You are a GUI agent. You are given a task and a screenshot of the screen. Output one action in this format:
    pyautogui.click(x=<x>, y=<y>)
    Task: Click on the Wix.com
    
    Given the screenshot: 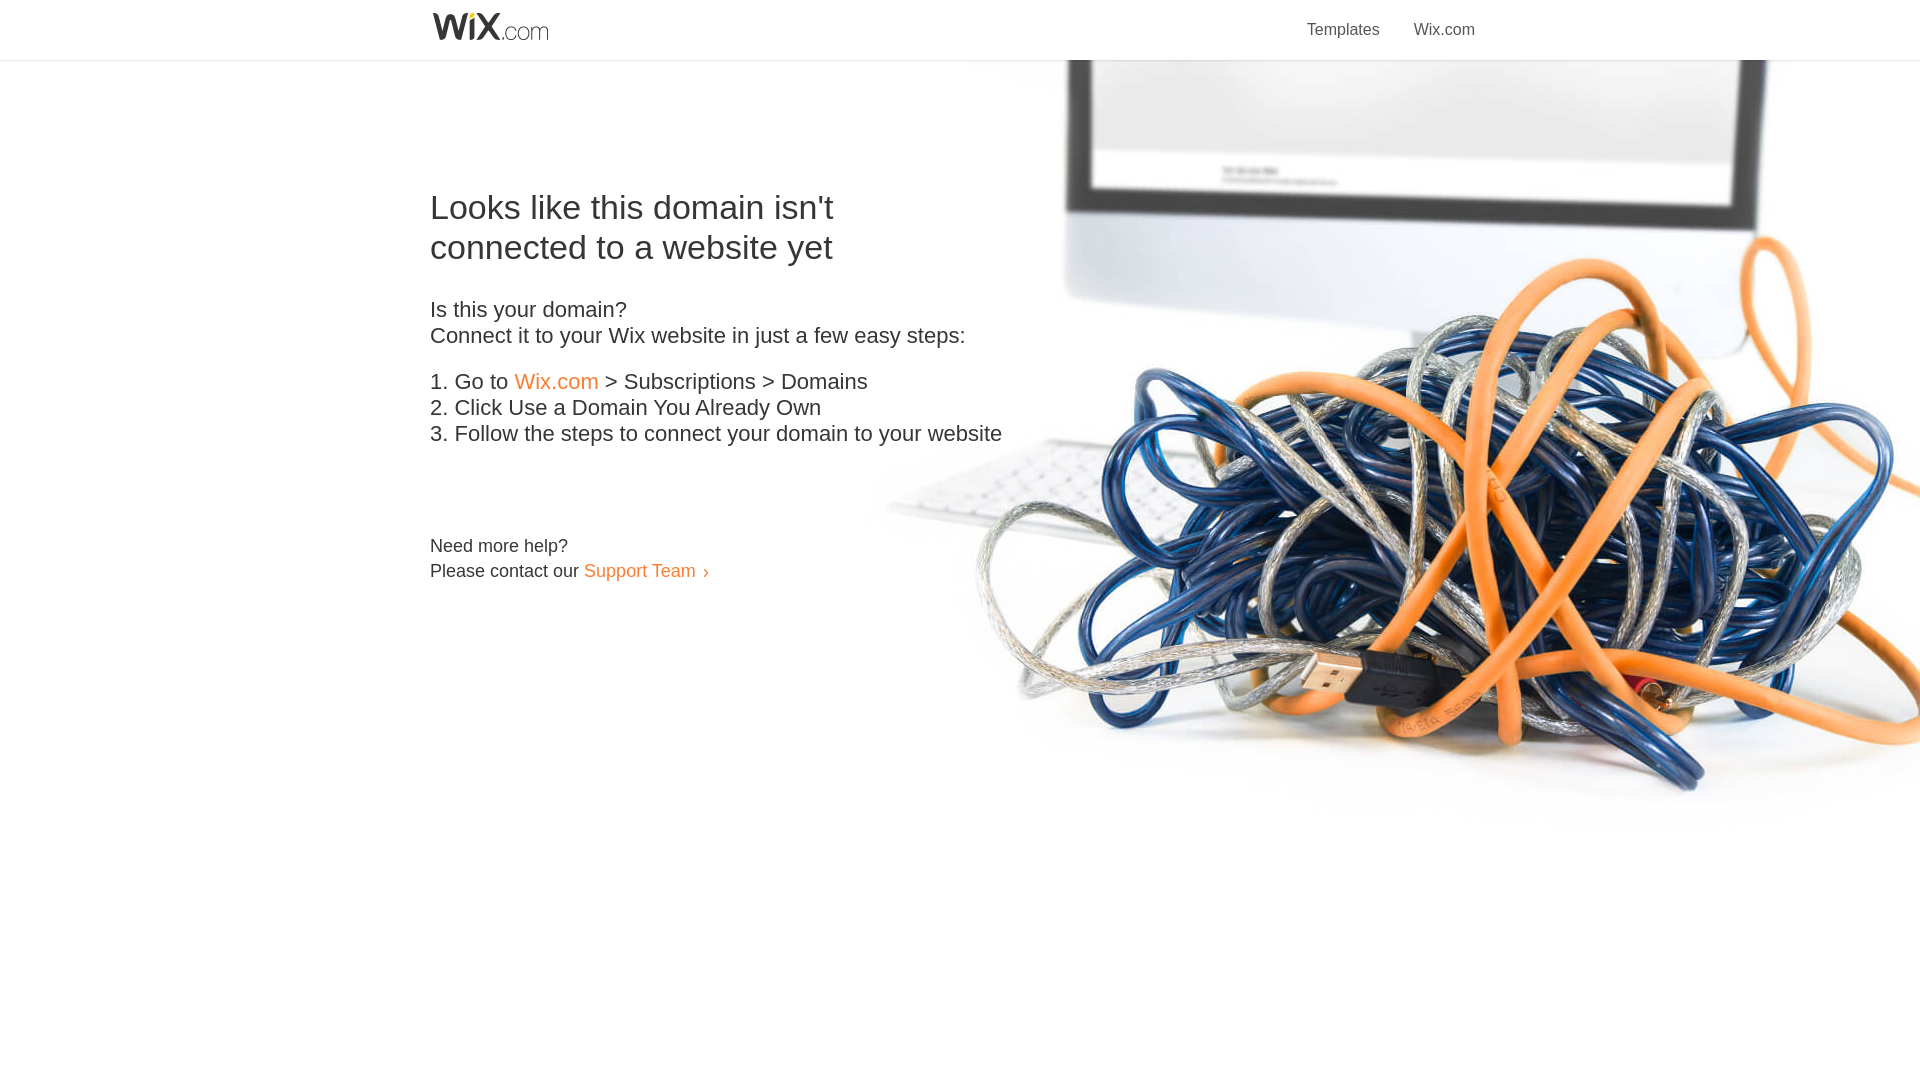 What is the action you would take?
    pyautogui.click(x=1444, y=18)
    